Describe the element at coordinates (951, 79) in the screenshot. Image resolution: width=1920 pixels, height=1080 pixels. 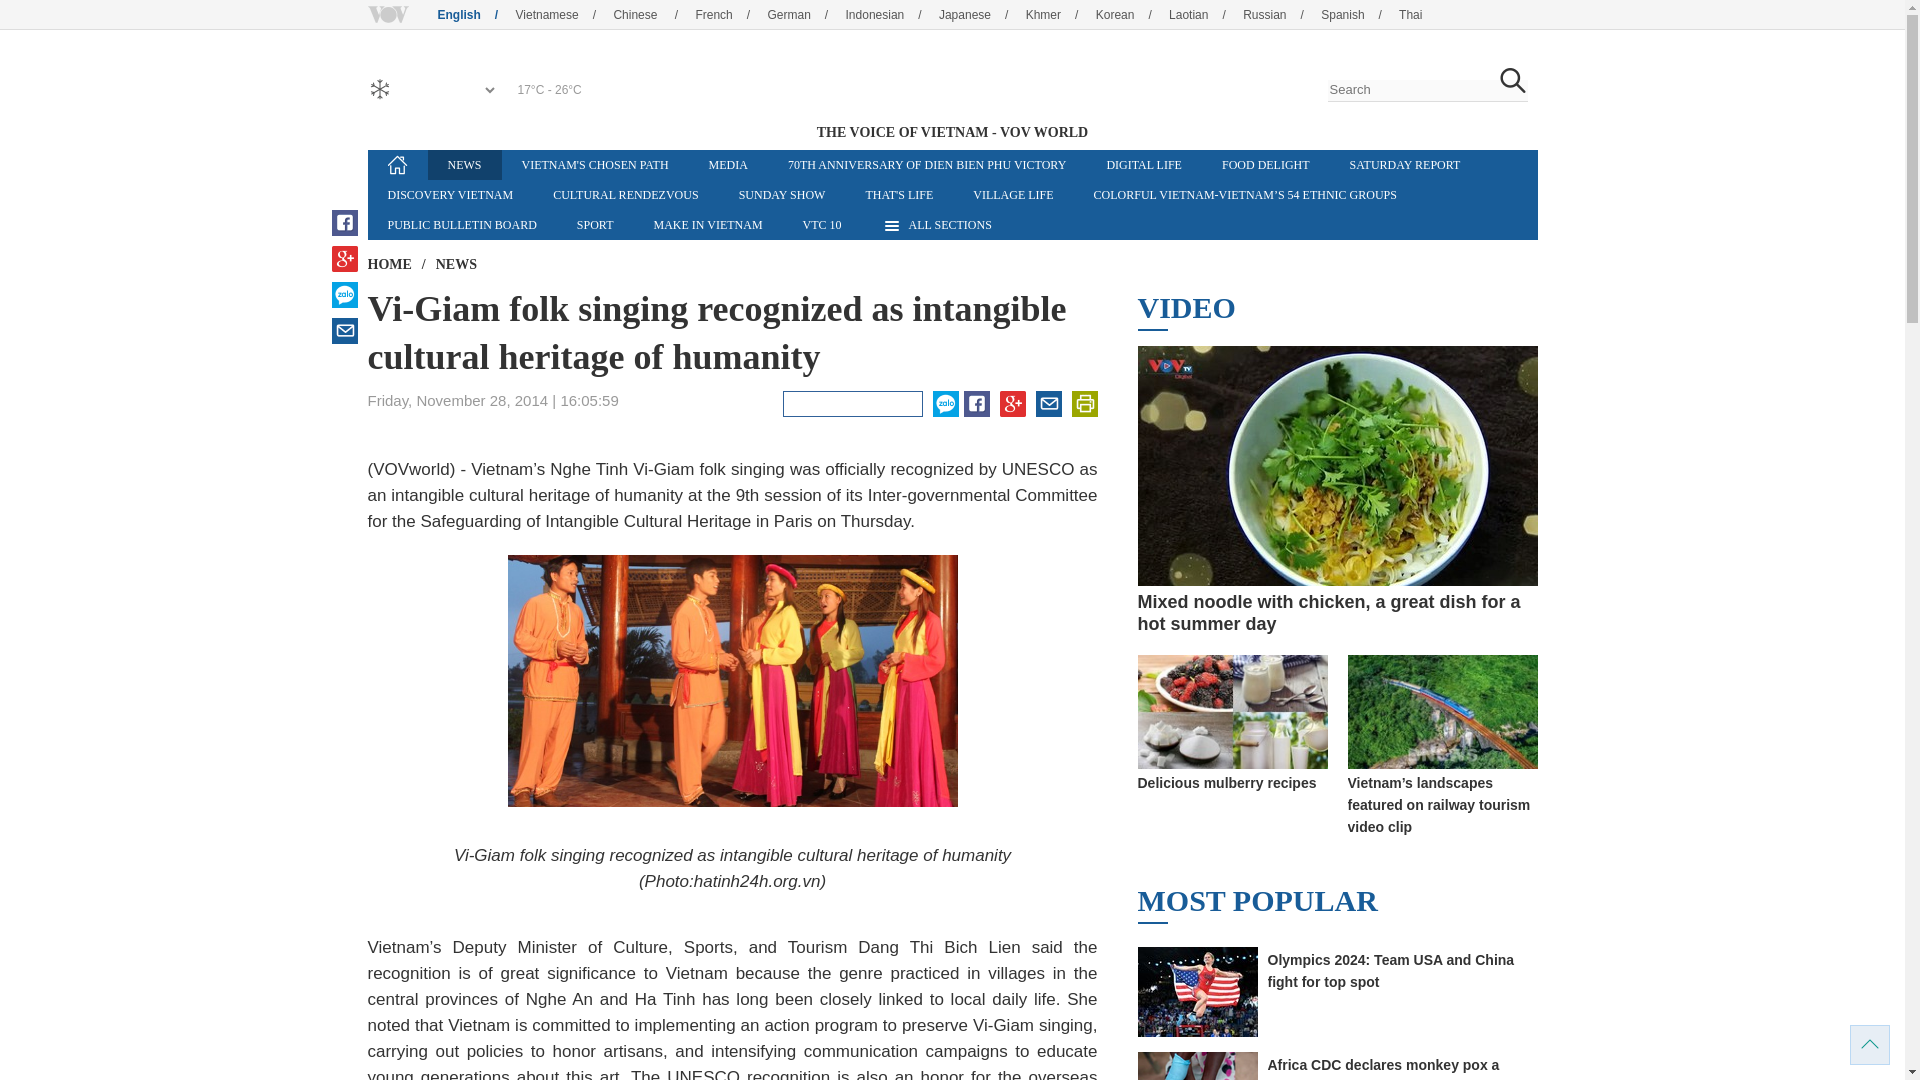
I see `THE VOICE OF VIETNAM - VOV WORLD` at that location.